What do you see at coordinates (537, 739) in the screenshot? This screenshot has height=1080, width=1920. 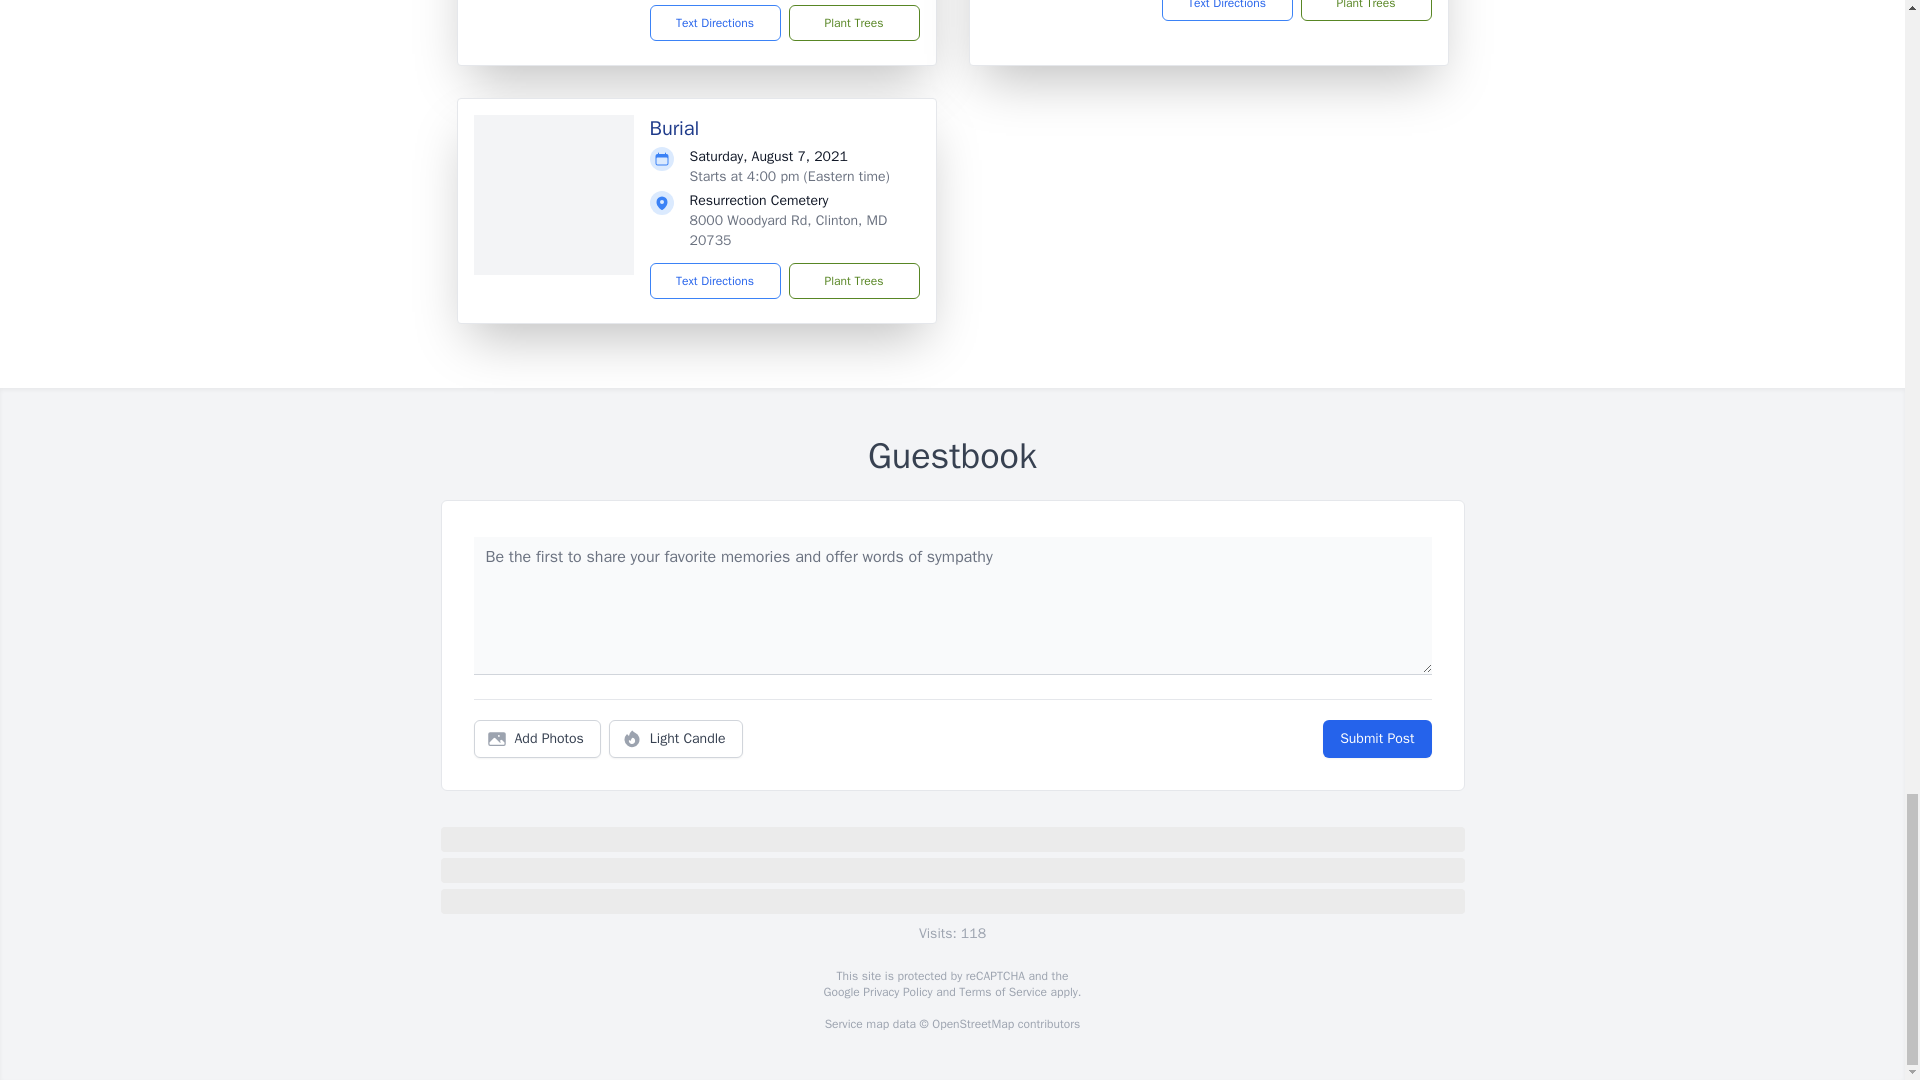 I see `Add Photos` at bounding box center [537, 739].